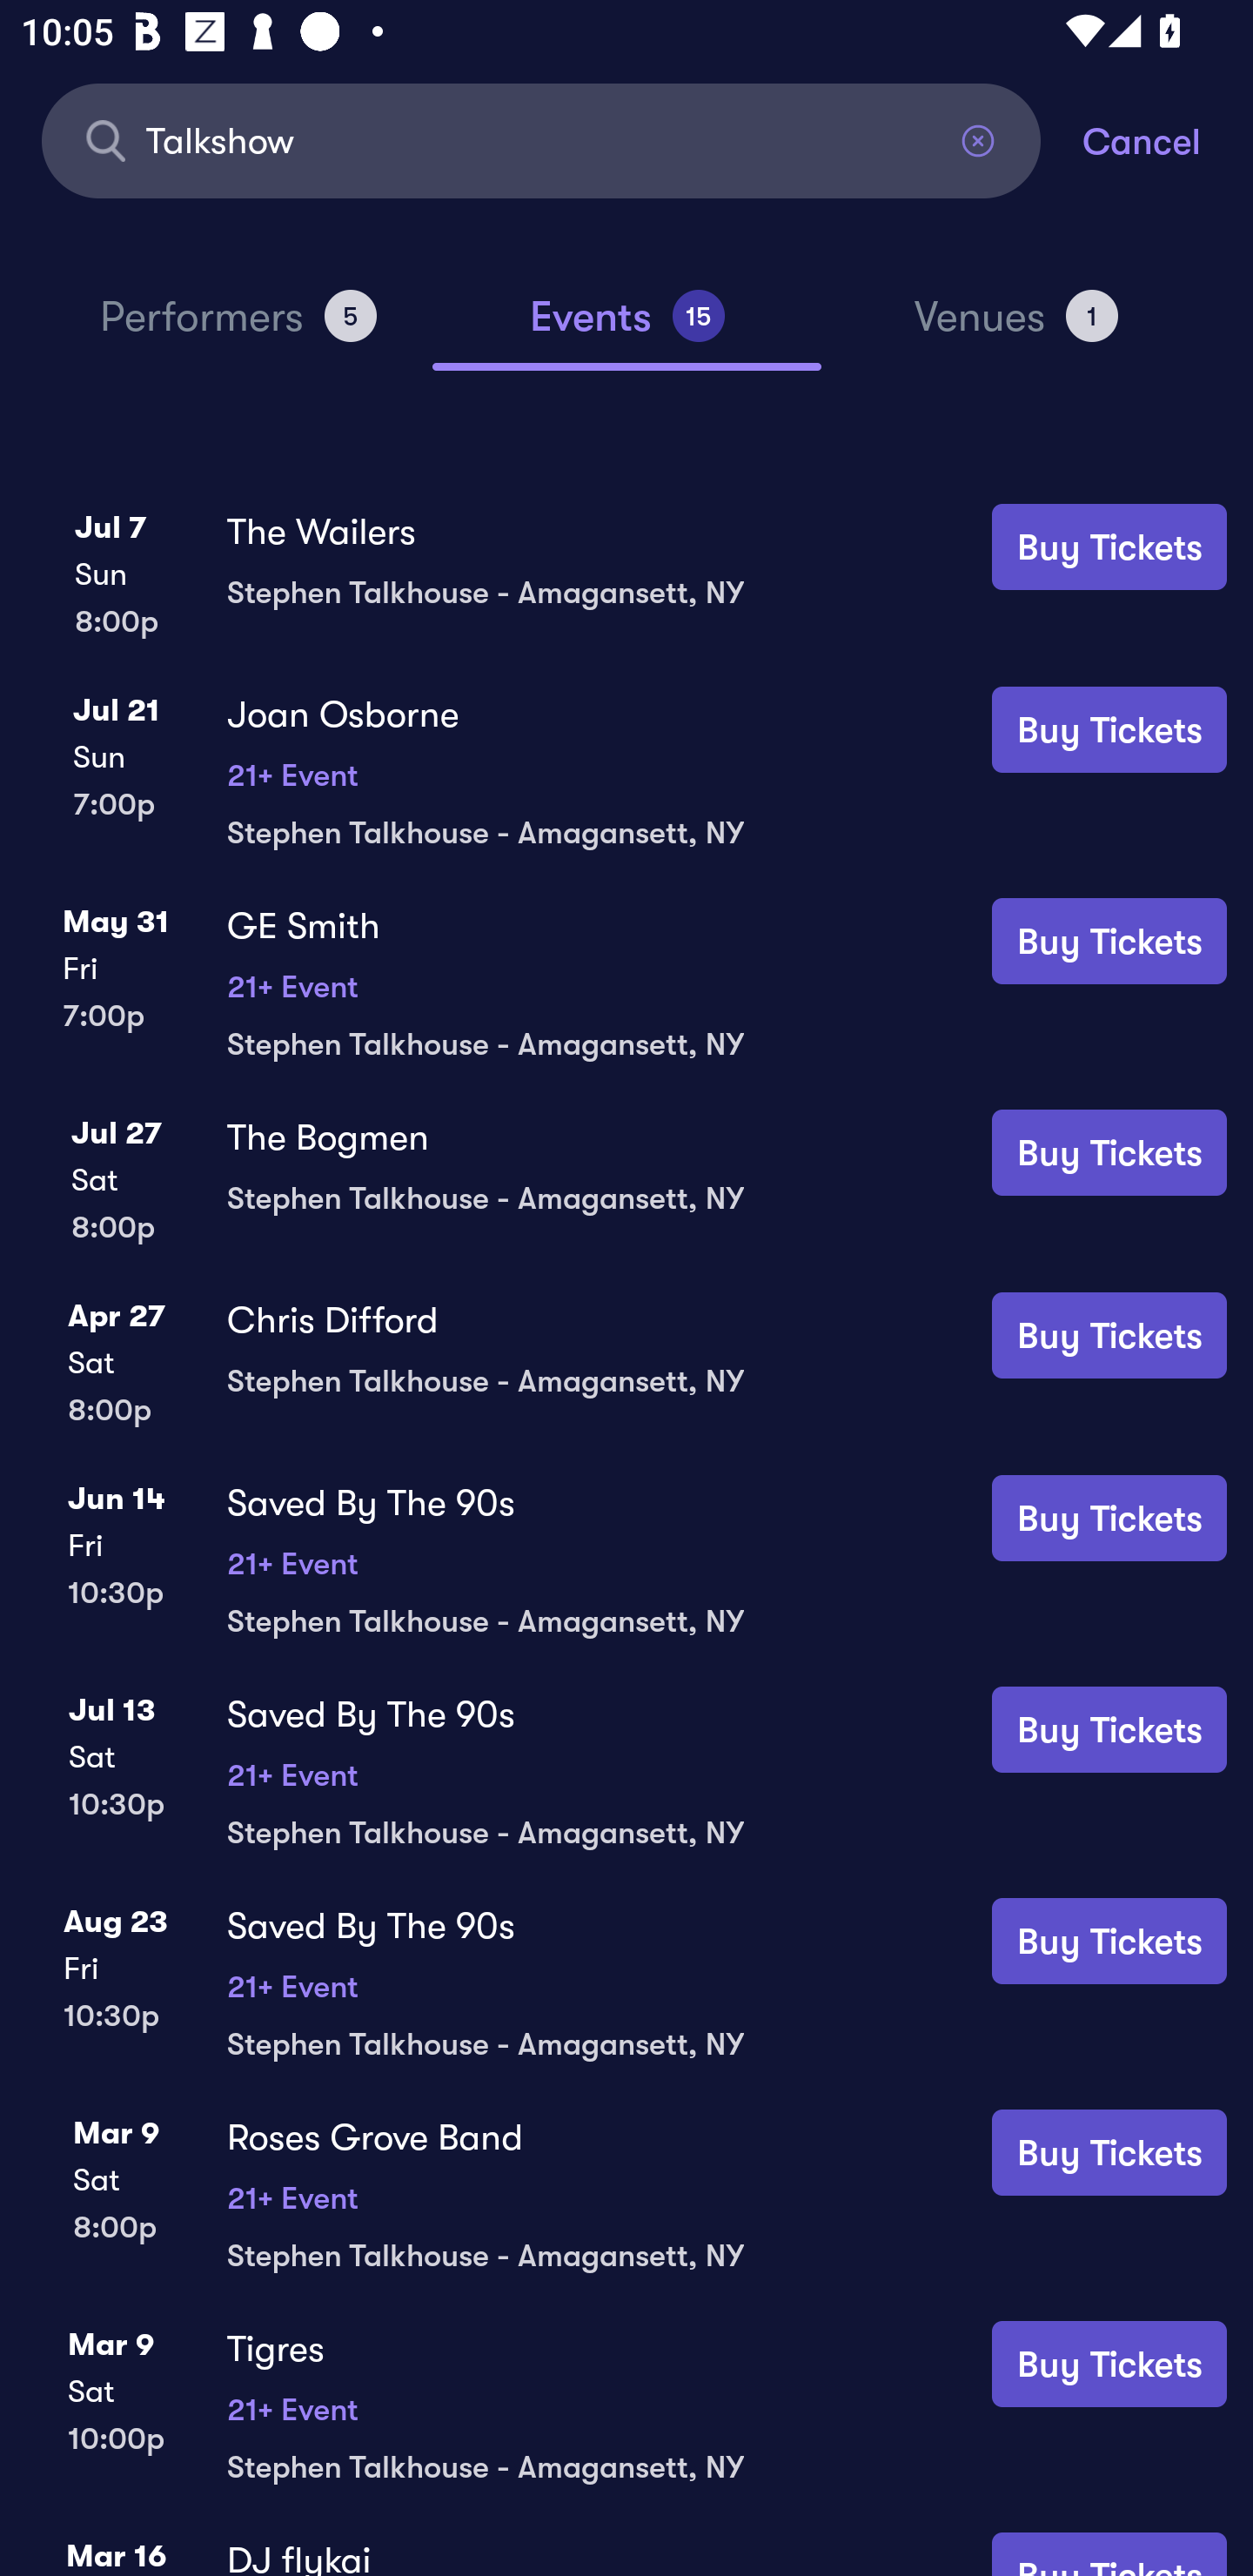 The image size is (1253, 2576). I want to click on Talkshow Find, so click(541, 139).